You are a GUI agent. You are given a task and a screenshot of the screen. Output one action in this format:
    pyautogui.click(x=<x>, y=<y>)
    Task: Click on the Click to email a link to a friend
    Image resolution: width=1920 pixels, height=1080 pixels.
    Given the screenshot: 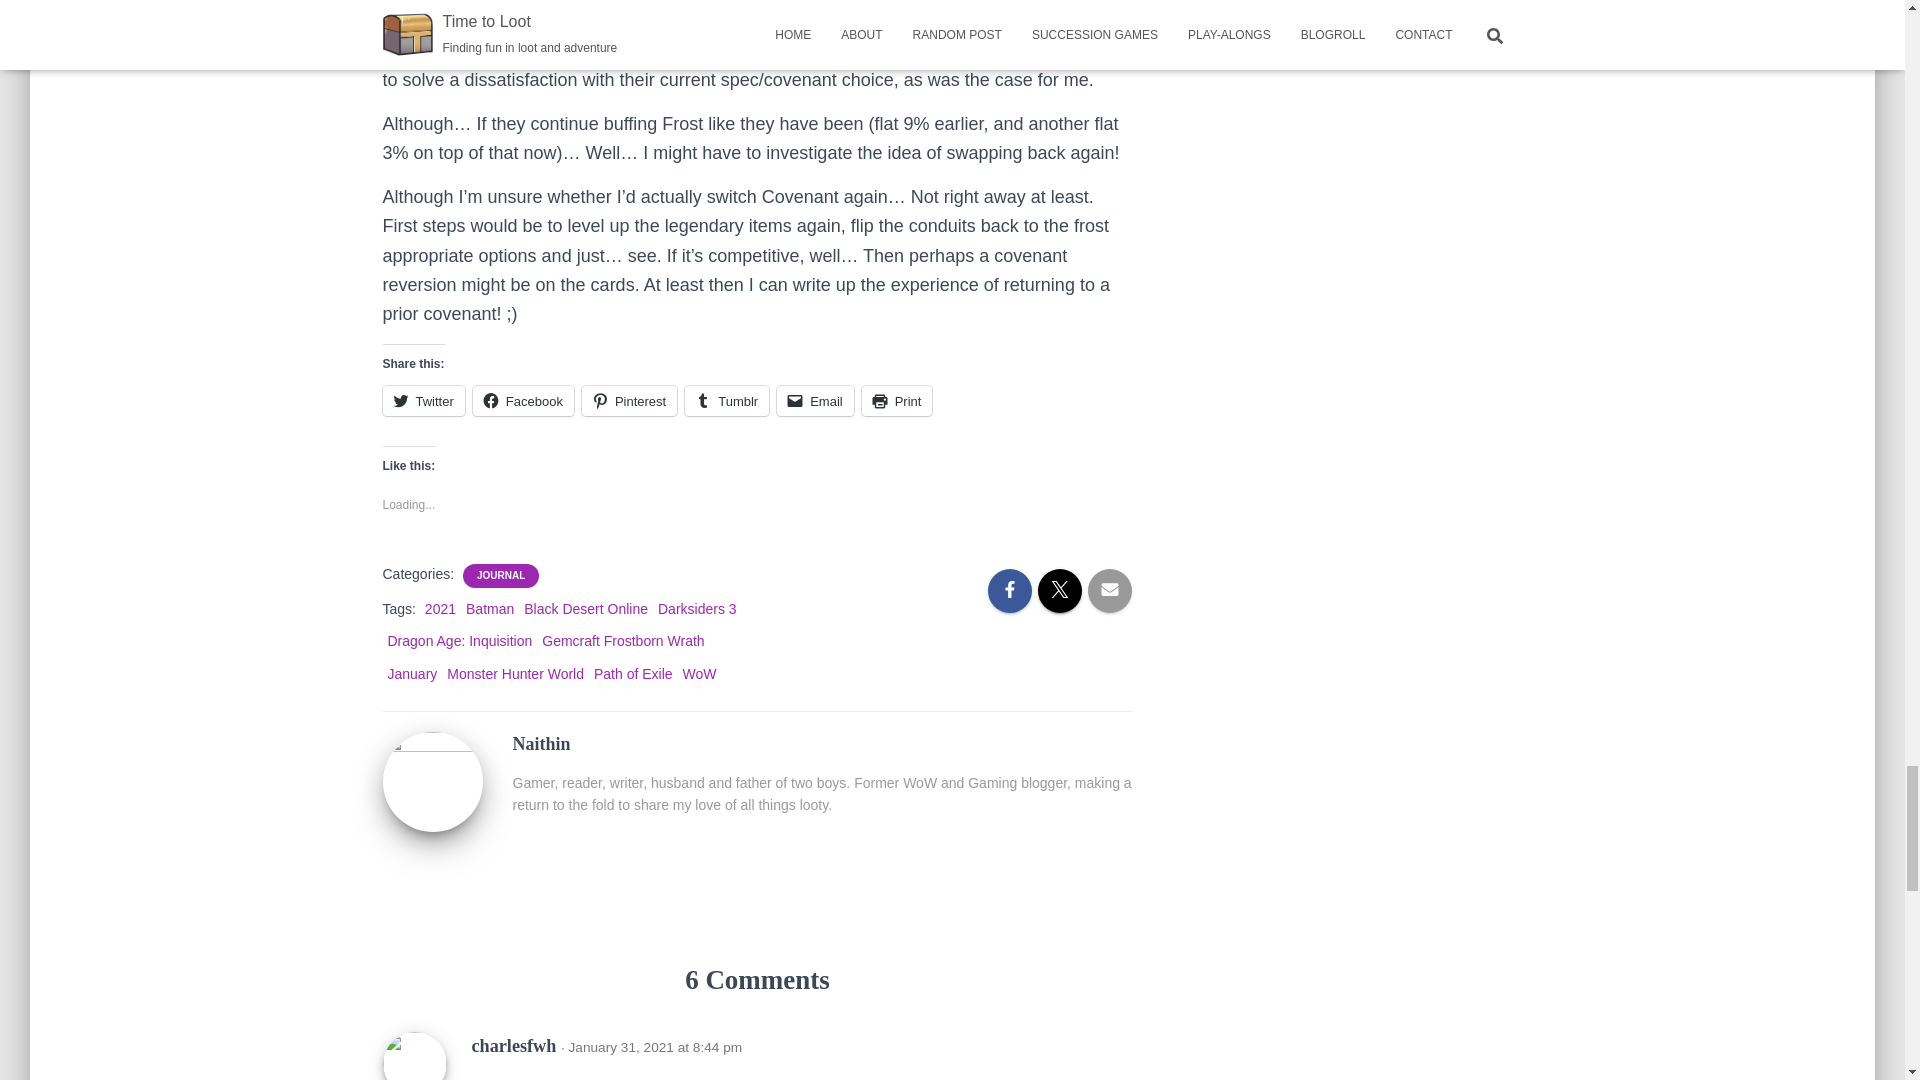 What is the action you would take?
    pyautogui.click(x=816, y=400)
    